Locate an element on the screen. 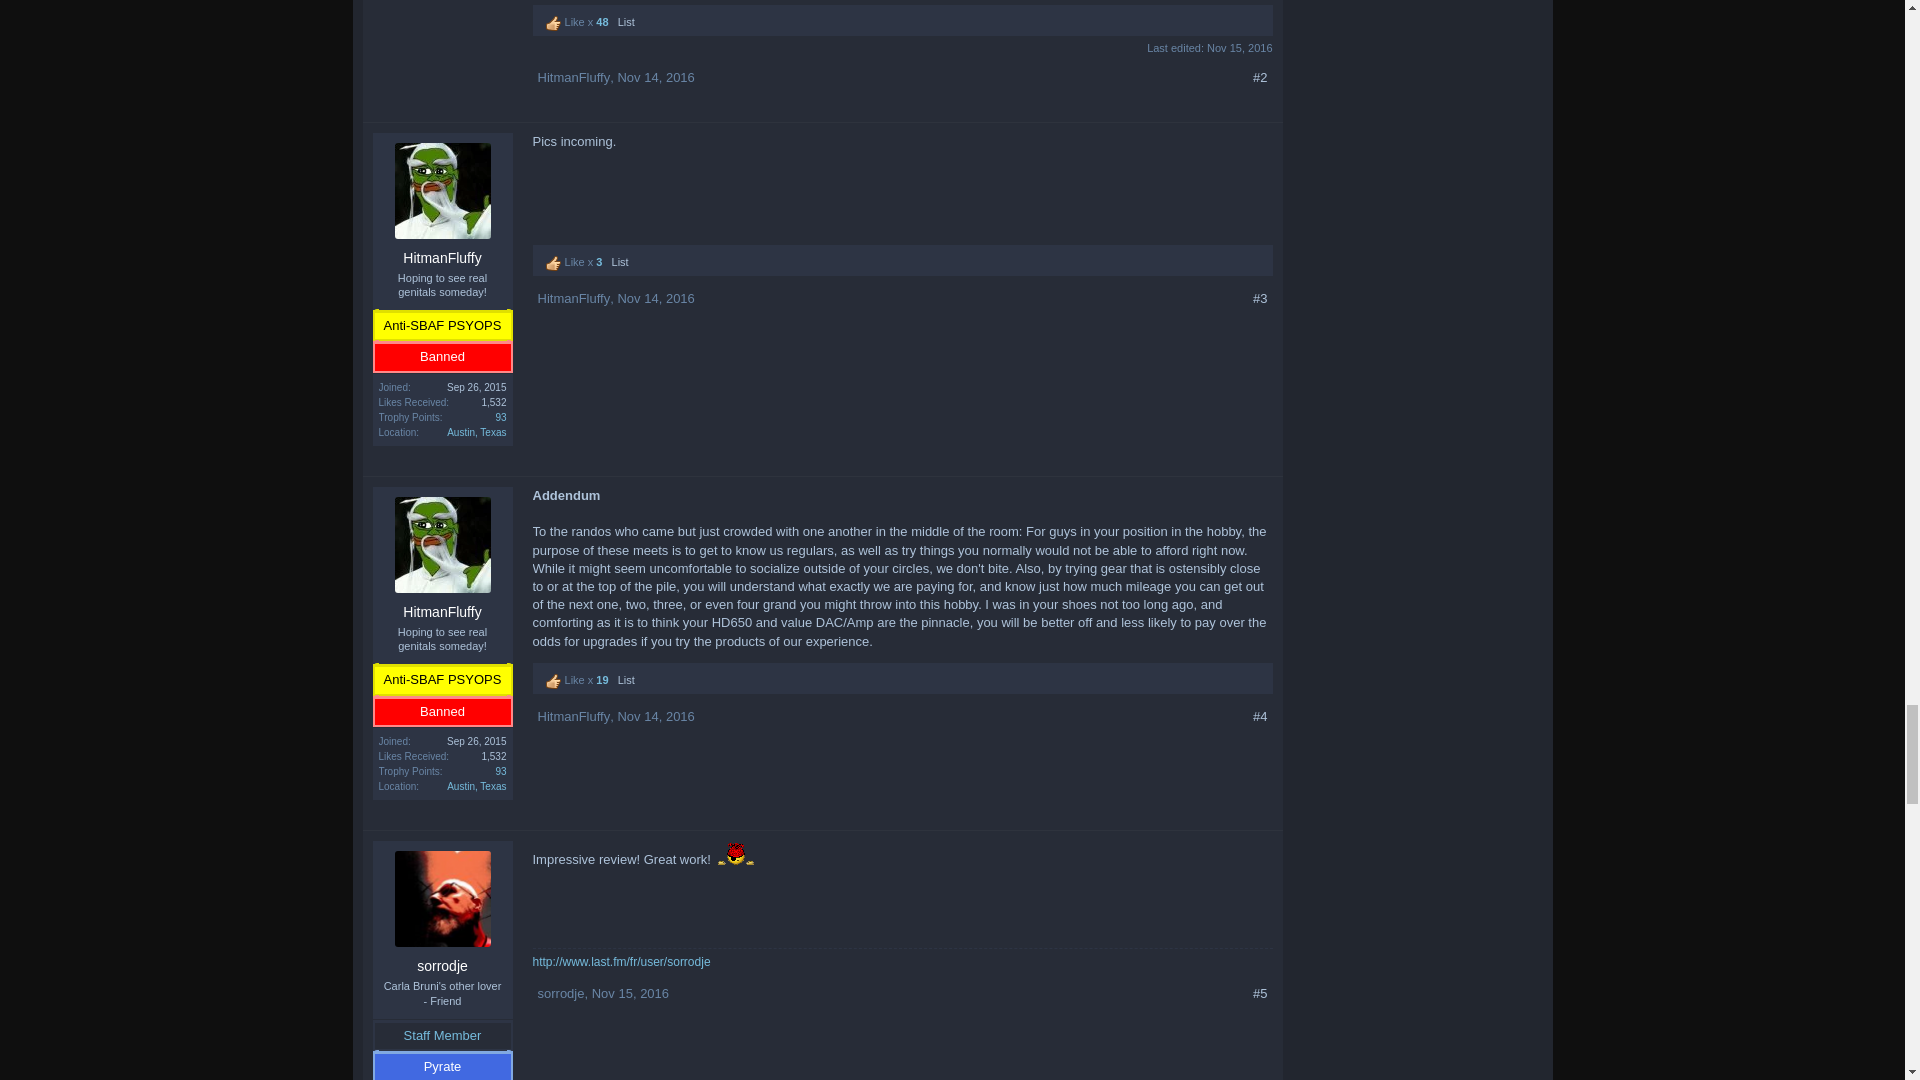  Like is located at coordinates (554, 24).